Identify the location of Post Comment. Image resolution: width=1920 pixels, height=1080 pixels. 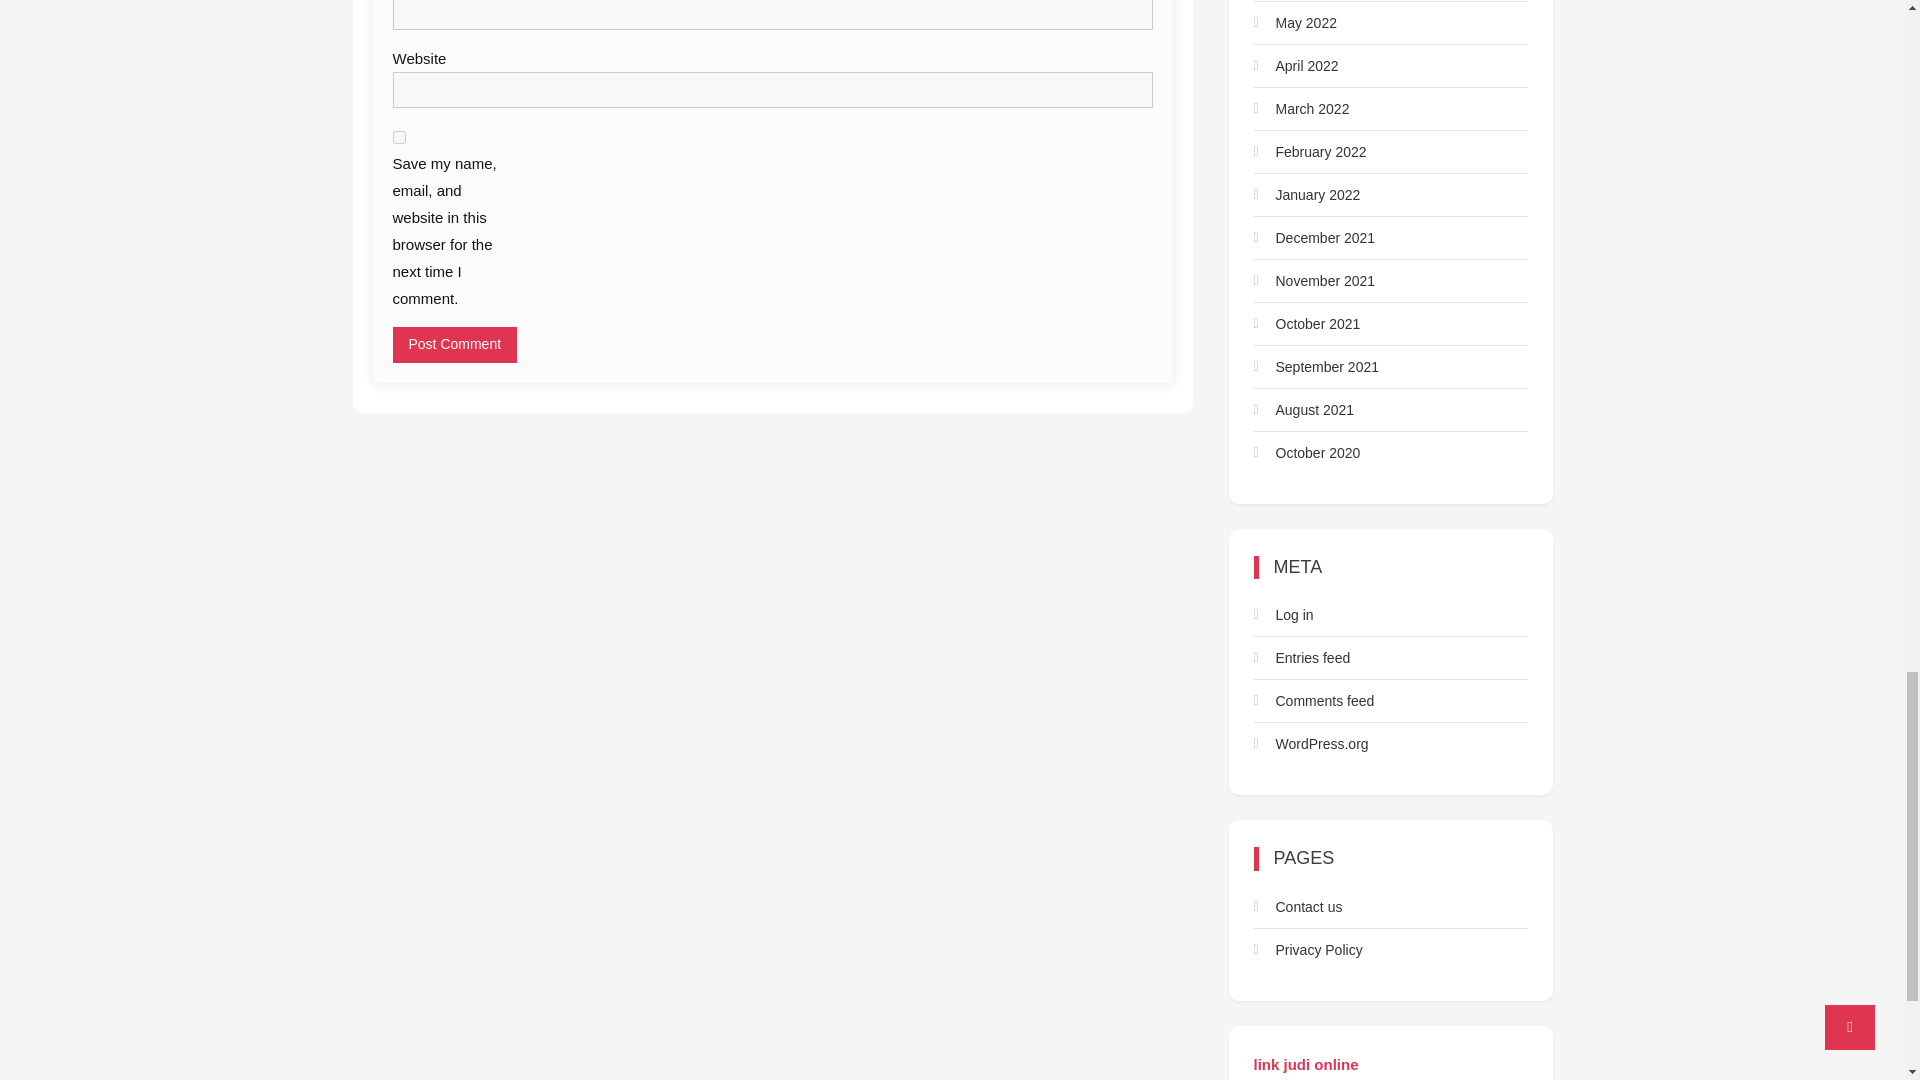
(454, 344).